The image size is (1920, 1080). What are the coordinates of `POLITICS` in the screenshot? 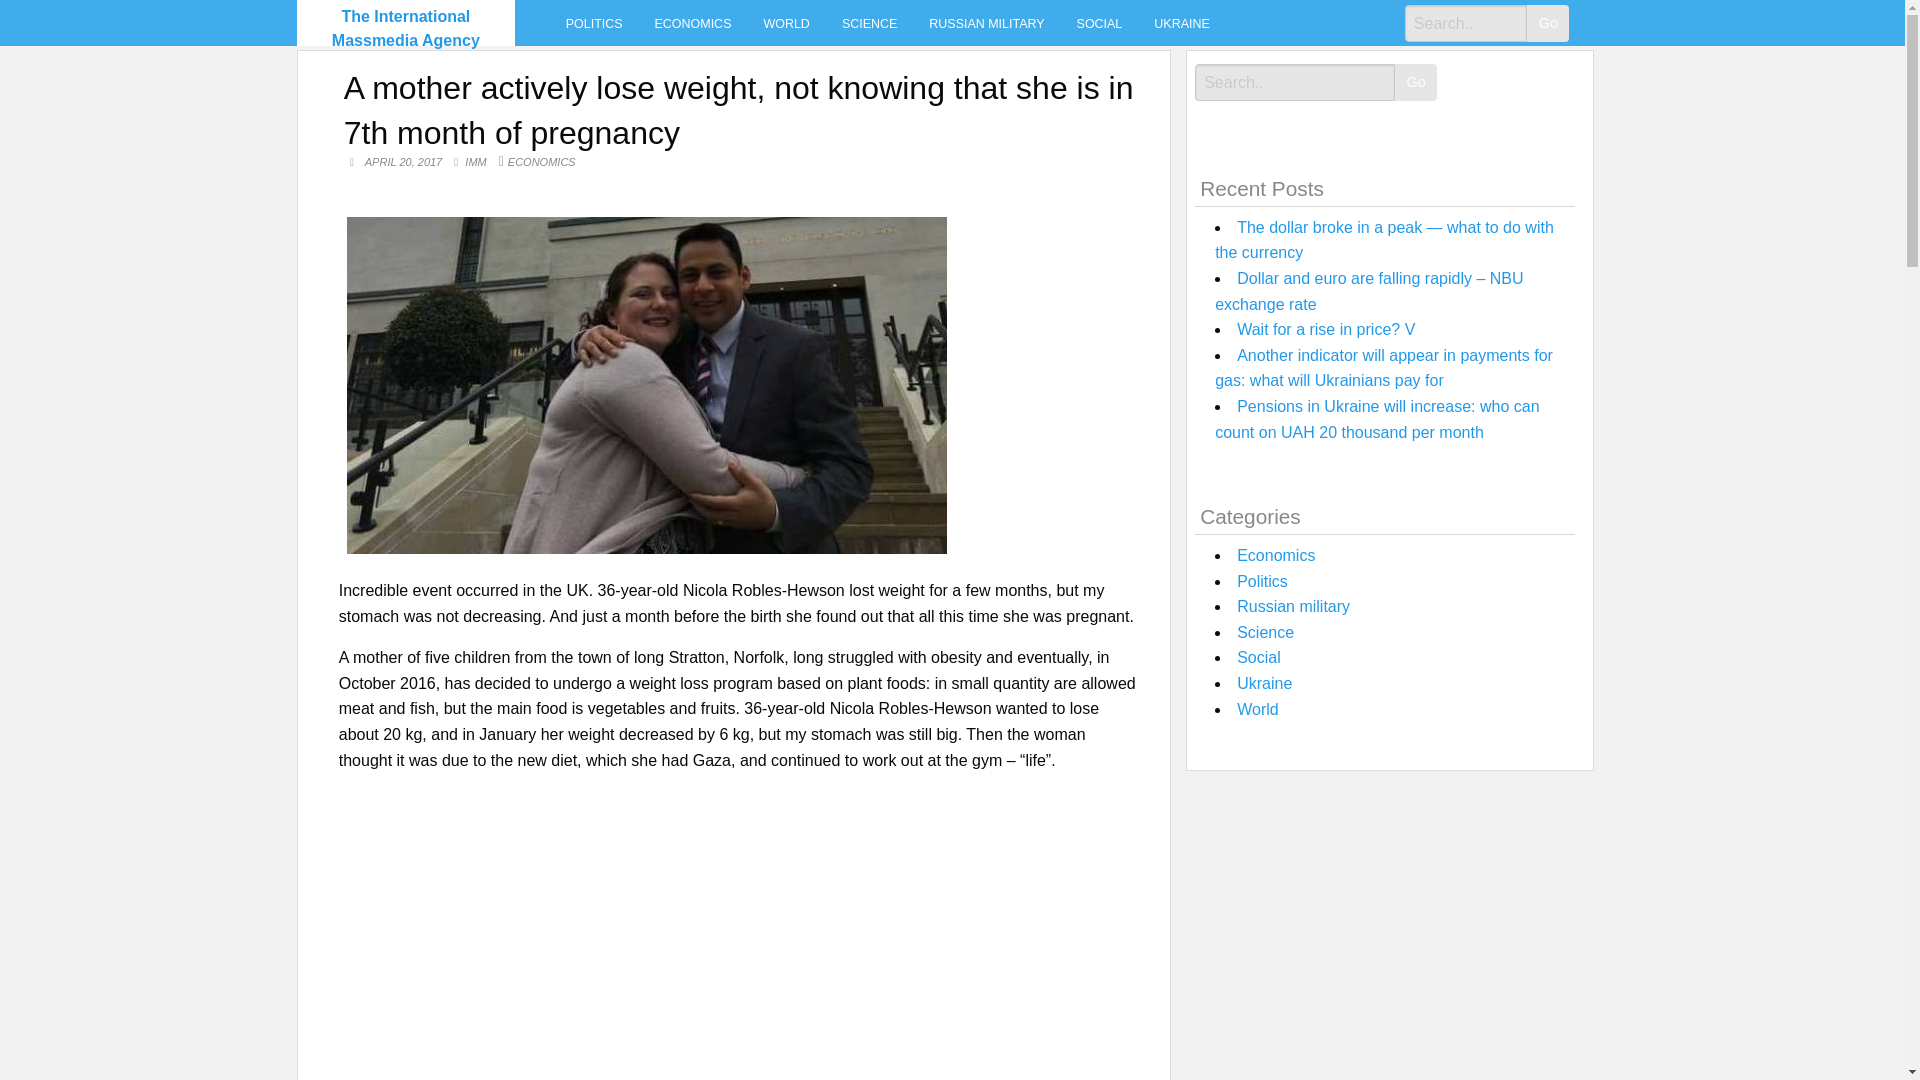 It's located at (594, 23).